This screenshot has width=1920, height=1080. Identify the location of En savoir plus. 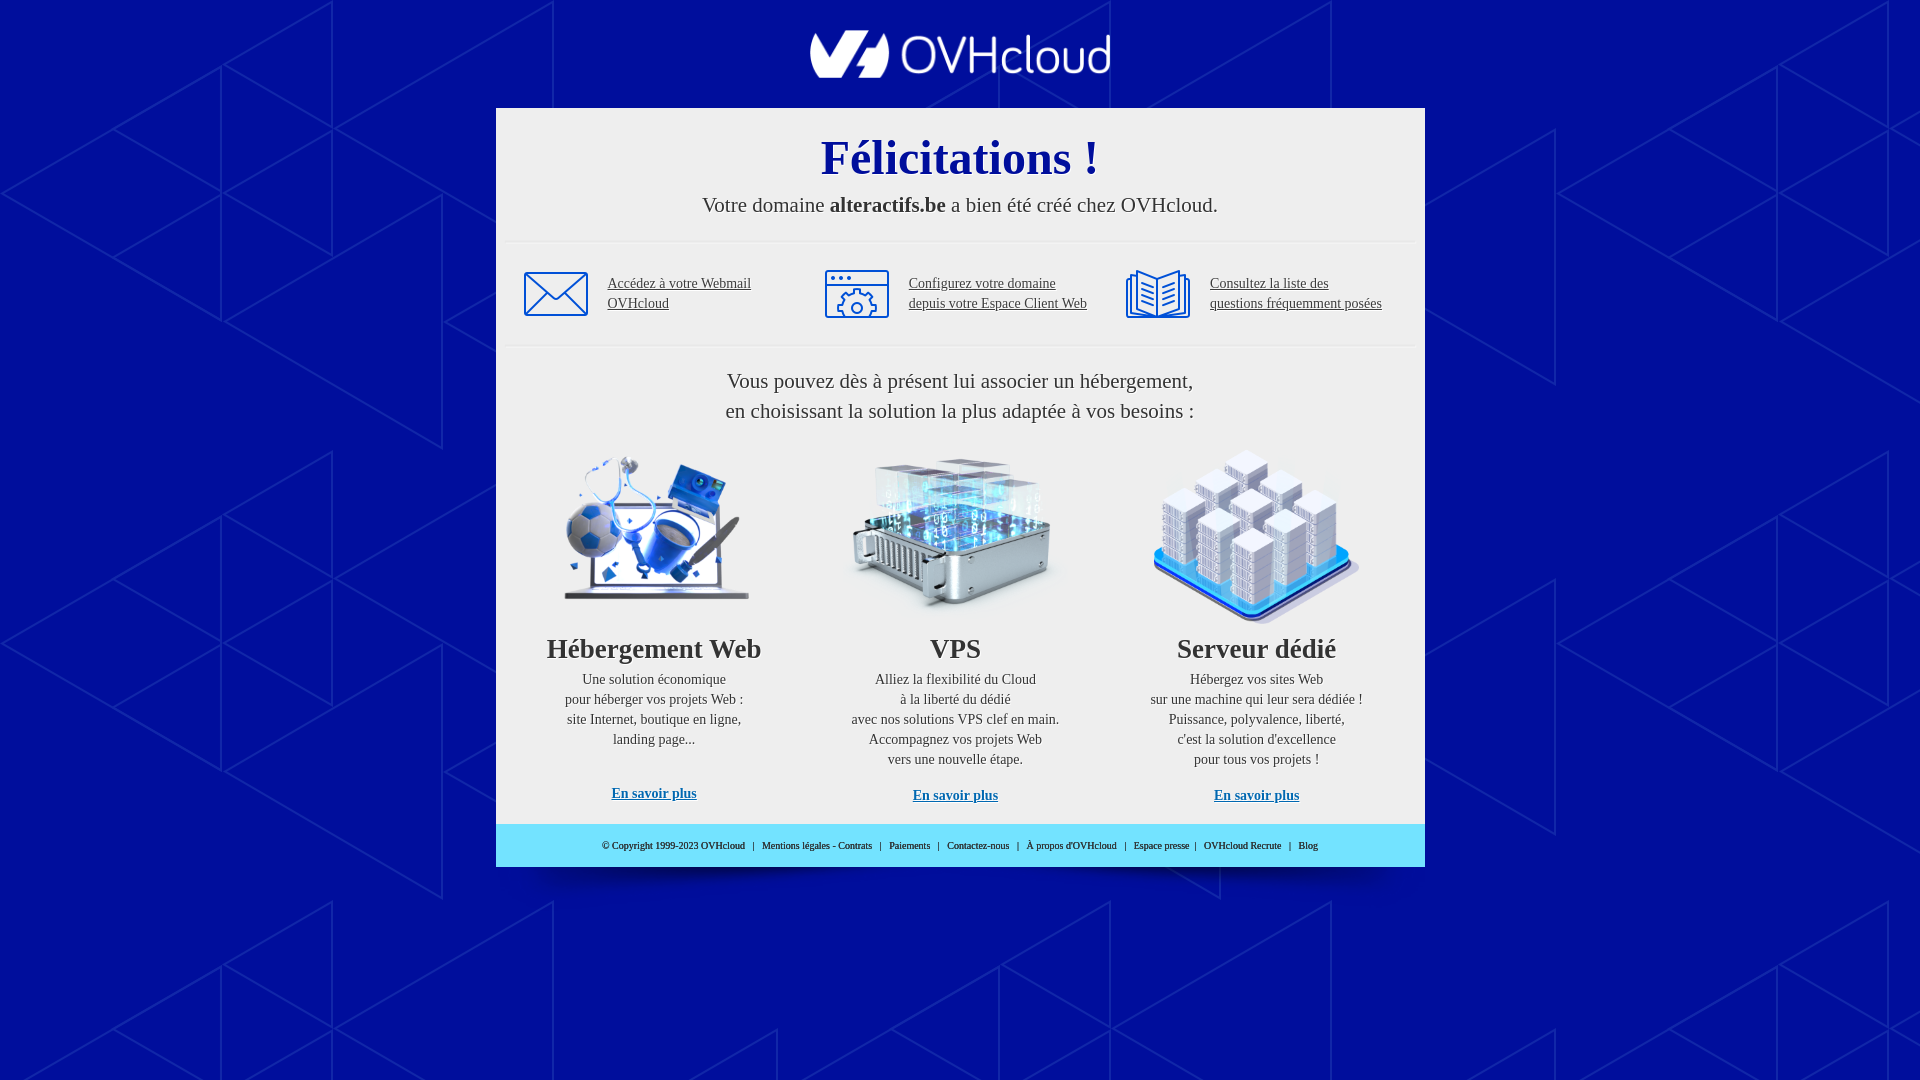
(654, 794).